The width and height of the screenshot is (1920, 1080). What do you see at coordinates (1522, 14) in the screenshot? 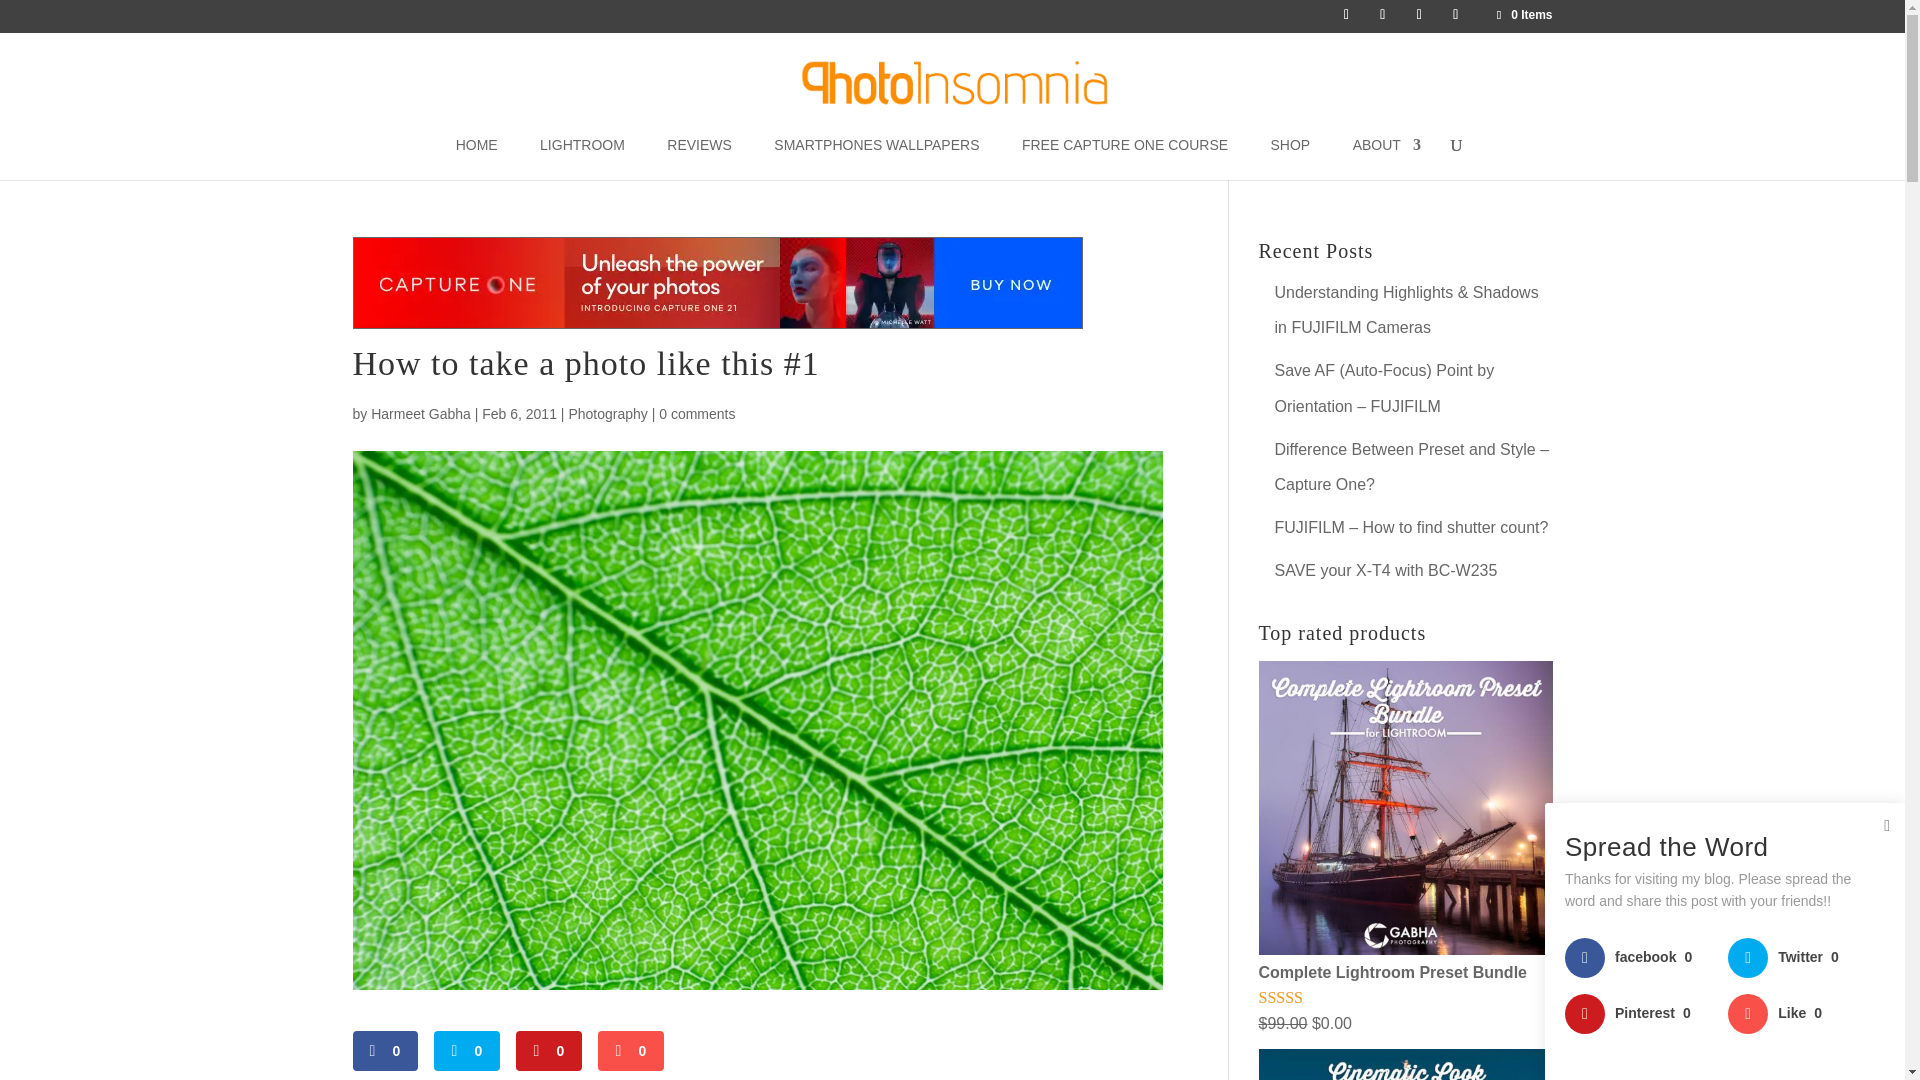
I see `0 Items` at bounding box center [1522, 14].